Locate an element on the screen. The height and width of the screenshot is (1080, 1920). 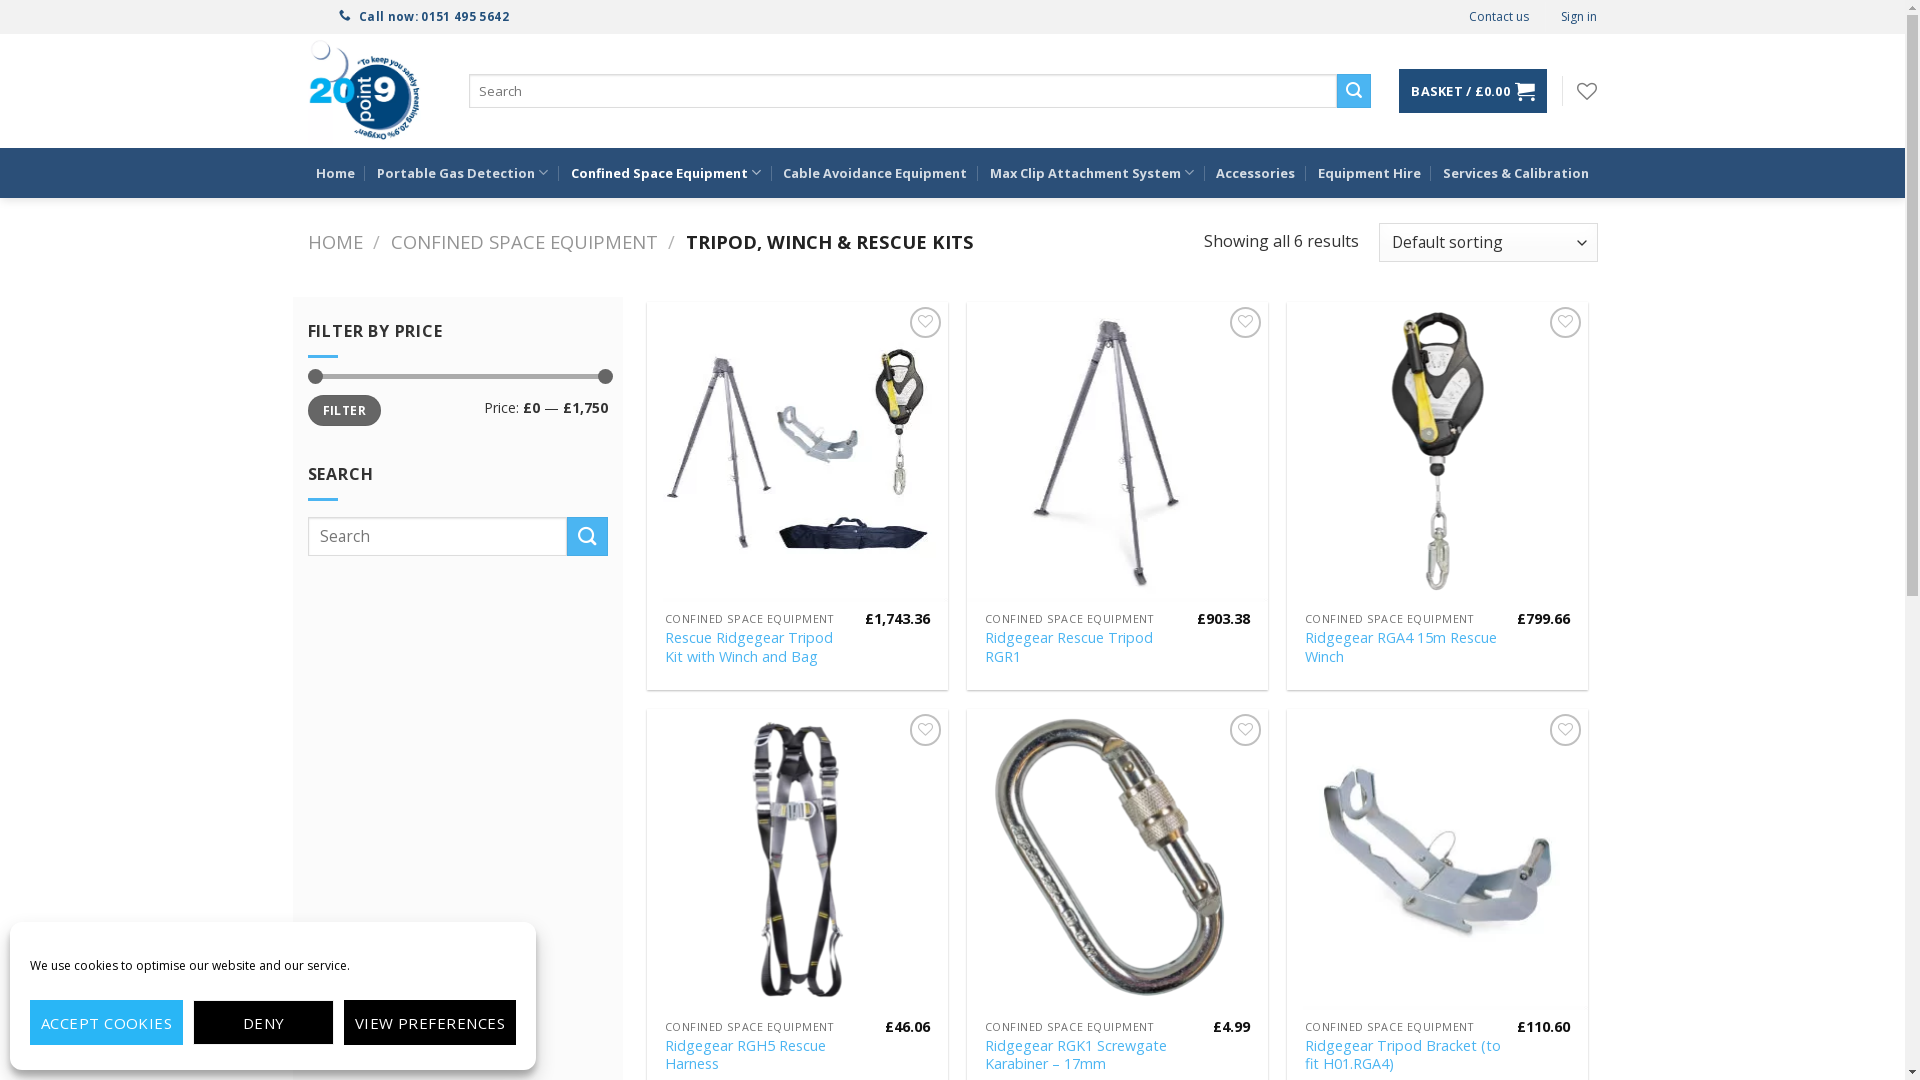
Confined Space Equipment is located at coordinates (666, 173).